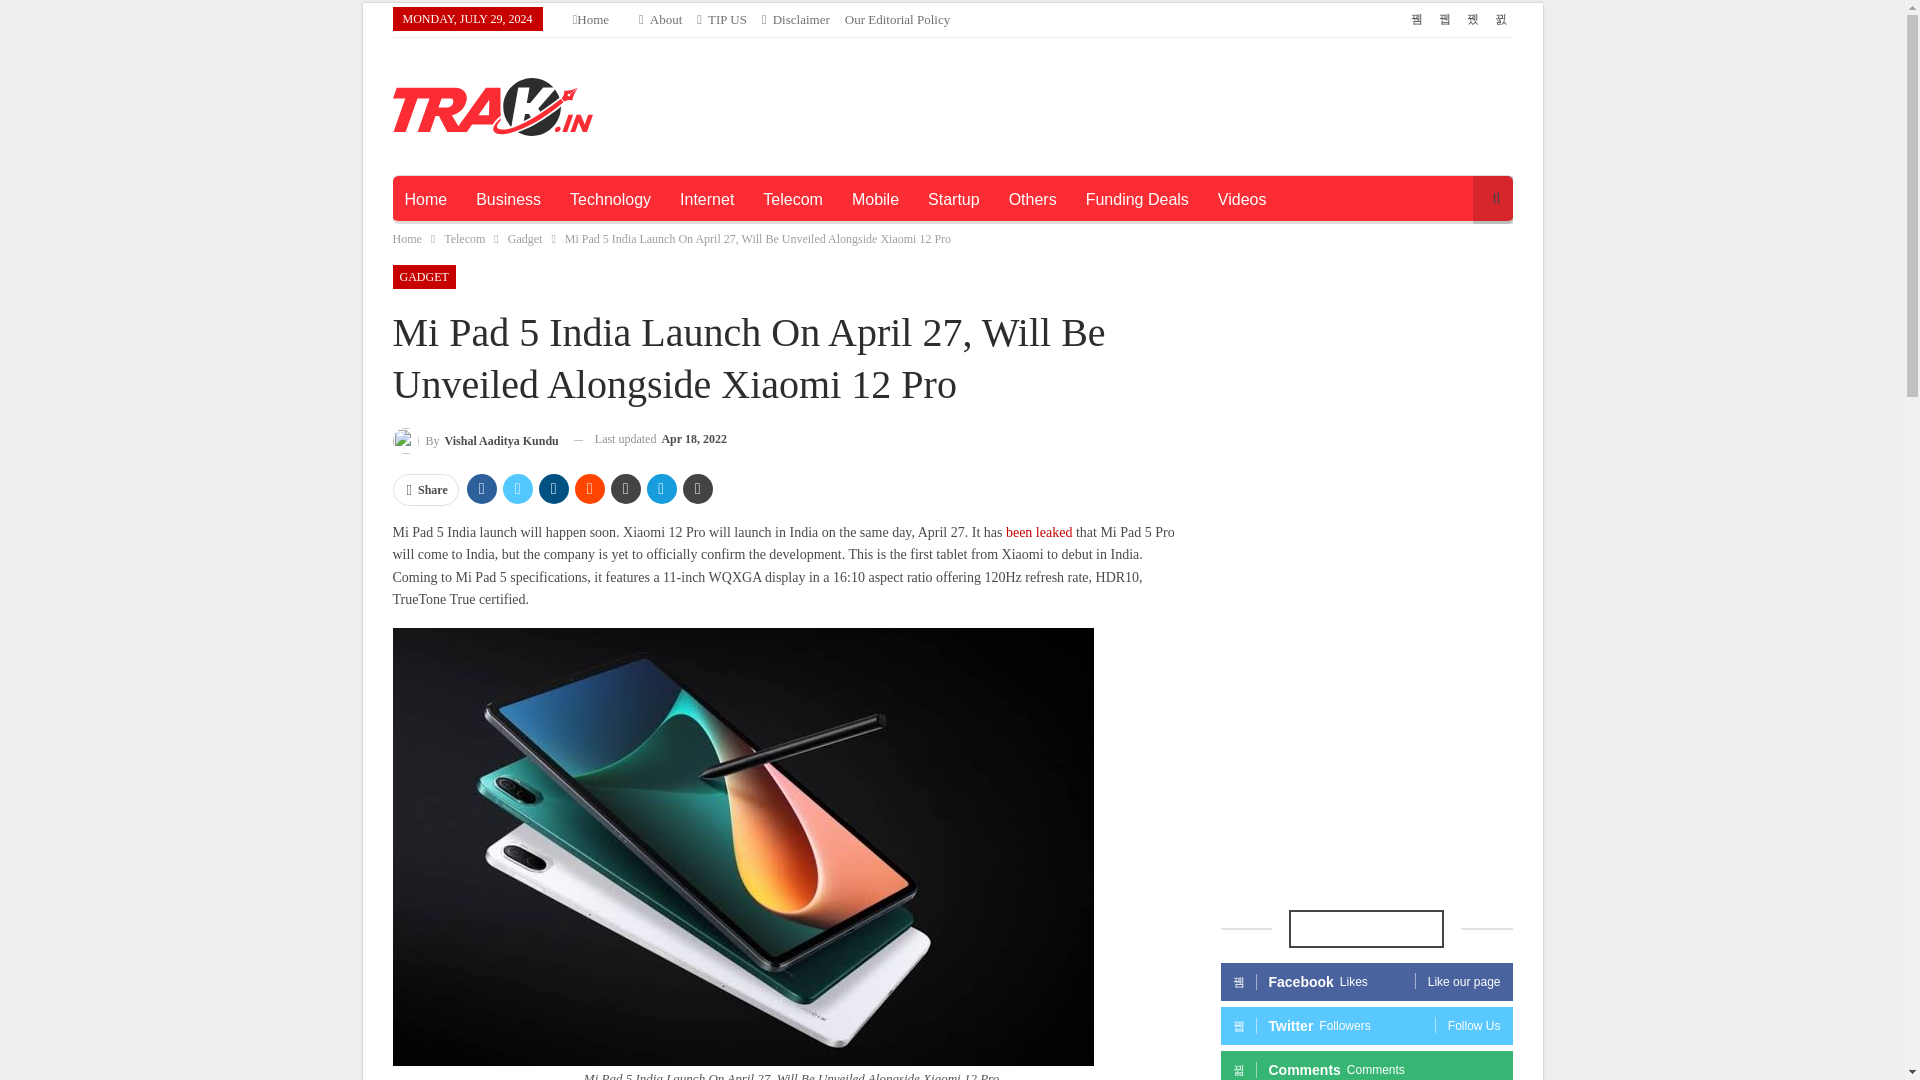 Image resolution: width=1920 pixels, height=1080 pixels. I want to click on Videos, so click(1242, 200).